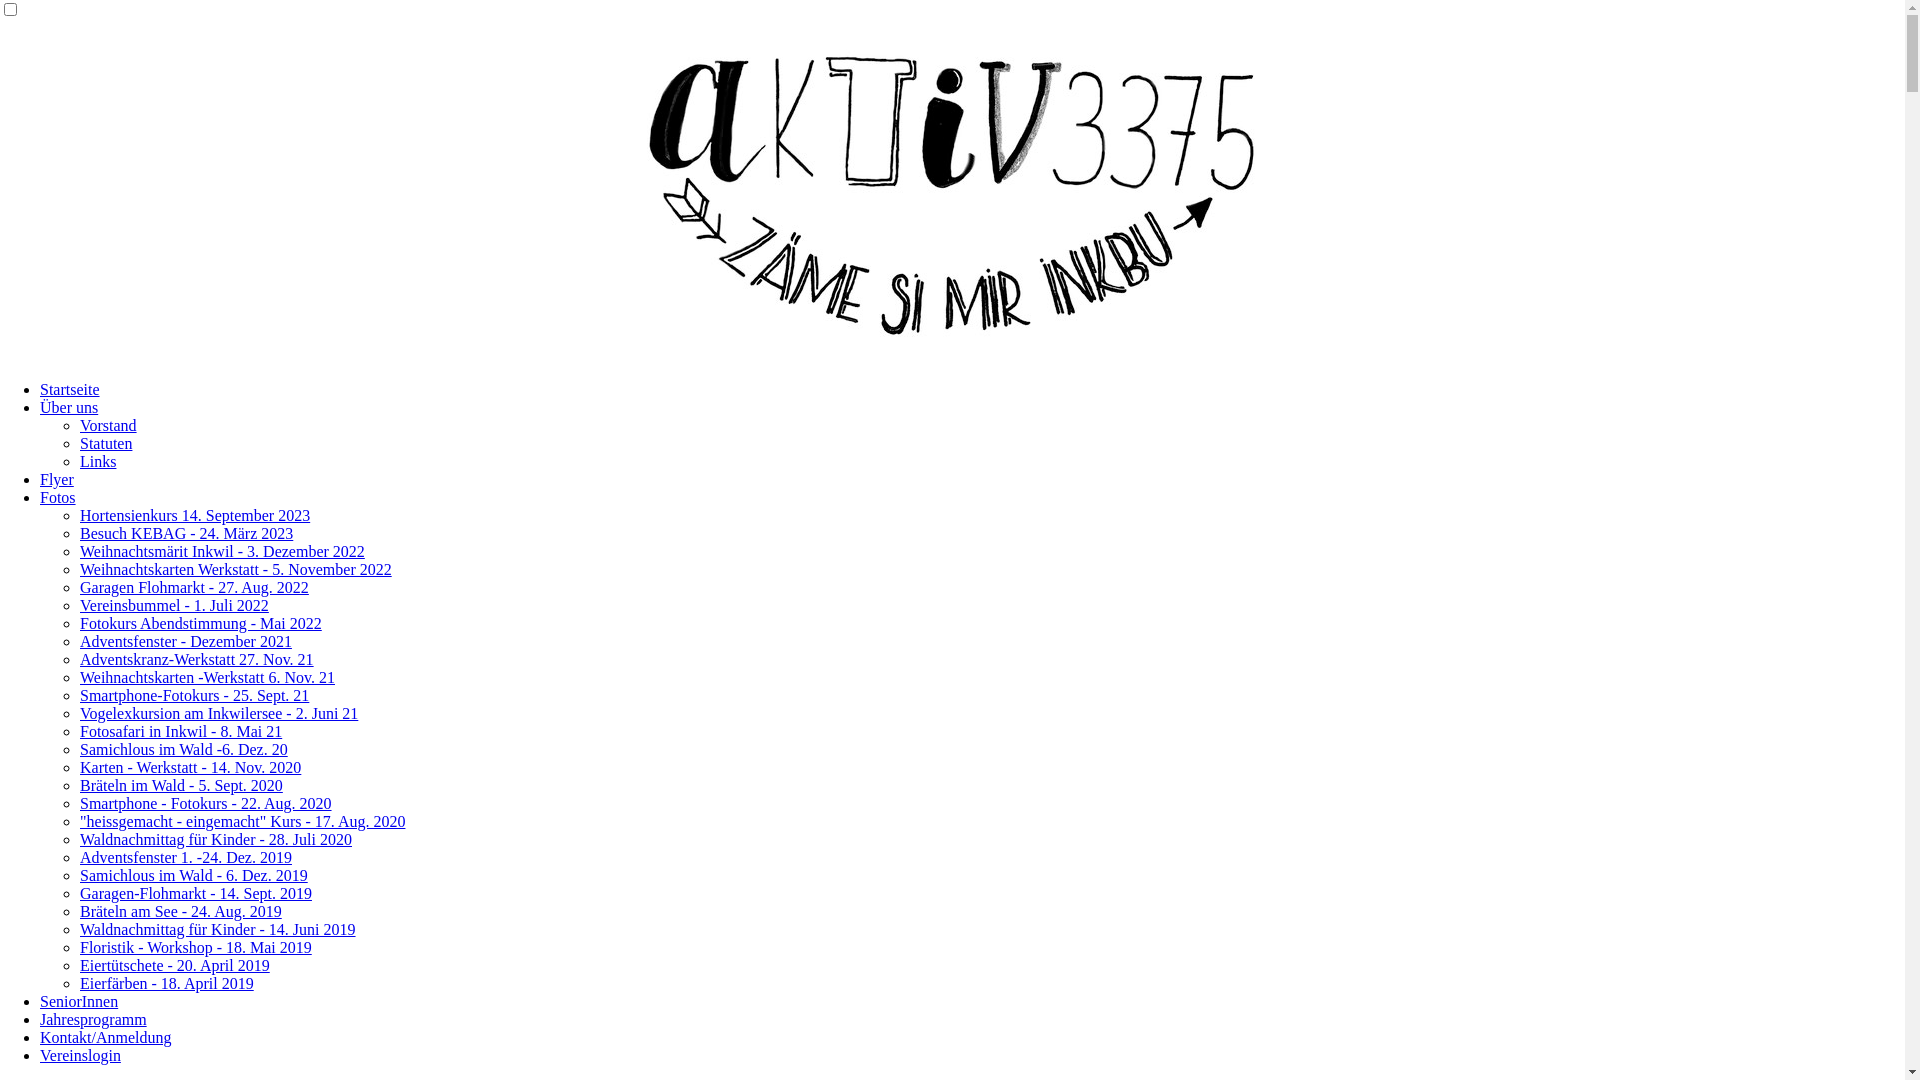 The image size is (1920, 1080). Describe the element at coordinates (106, 444) in the screenshot. I see `Statuten` at that location.